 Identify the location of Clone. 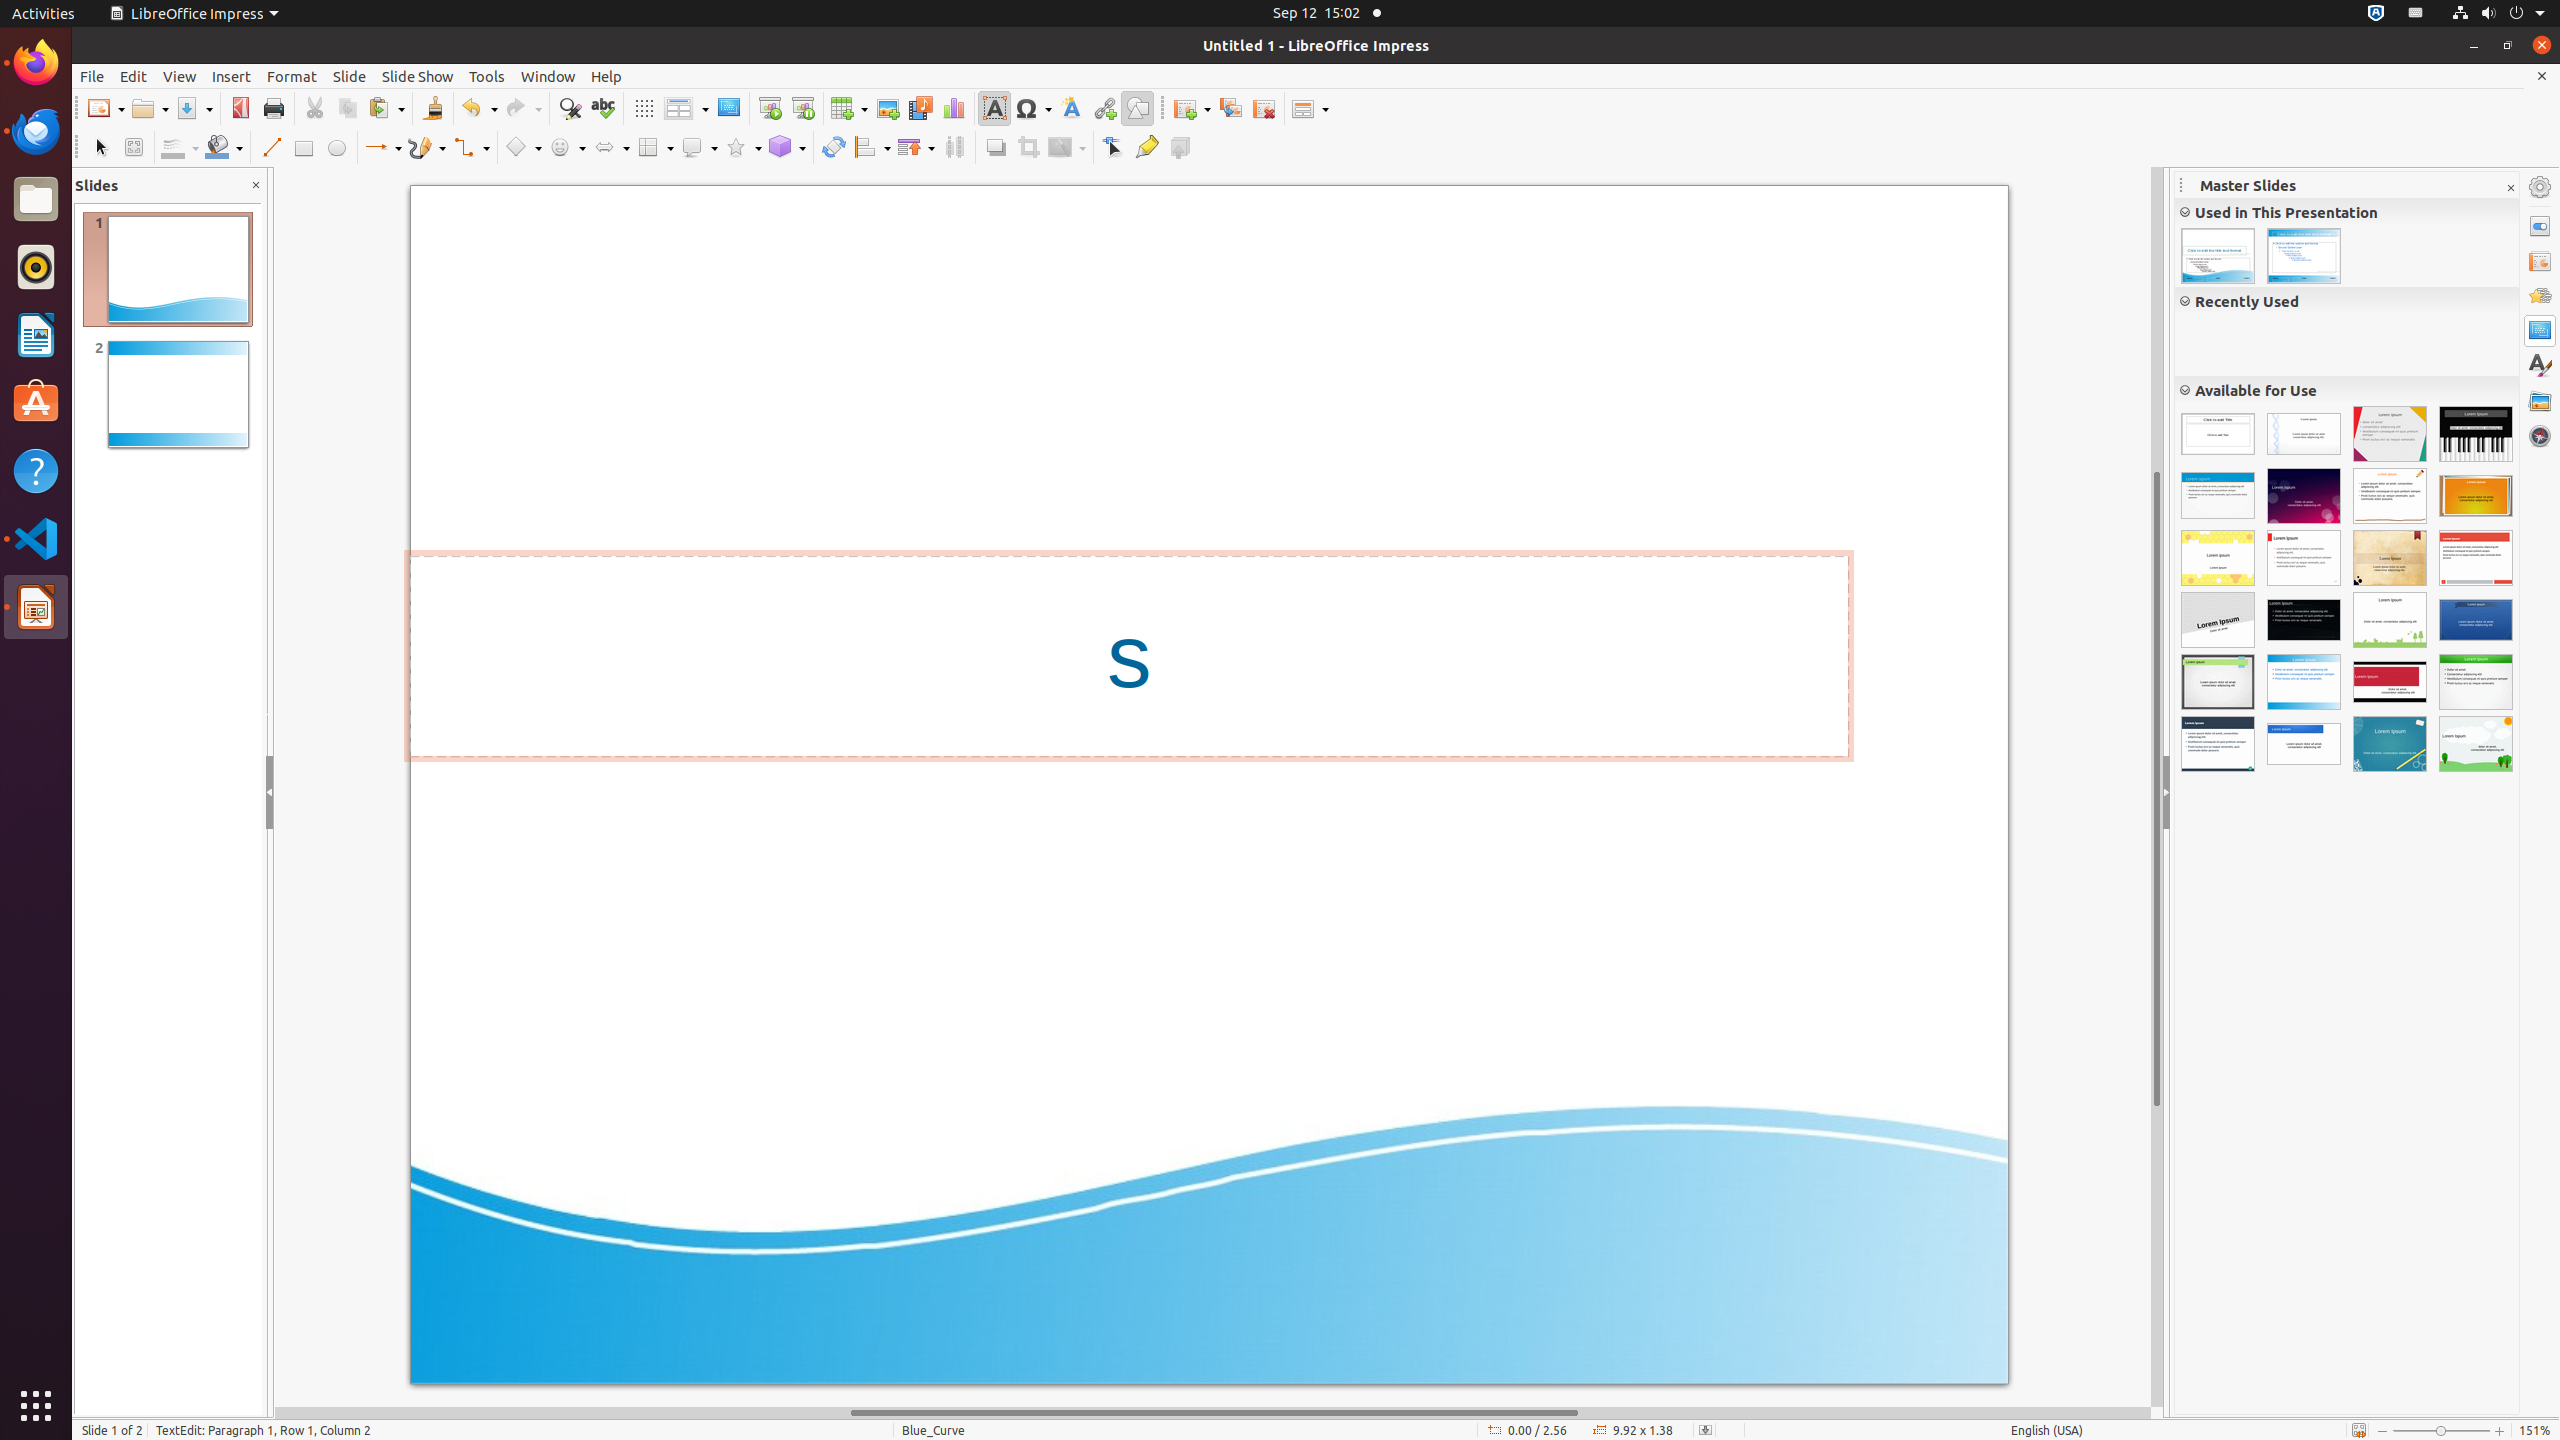
(432, 108).